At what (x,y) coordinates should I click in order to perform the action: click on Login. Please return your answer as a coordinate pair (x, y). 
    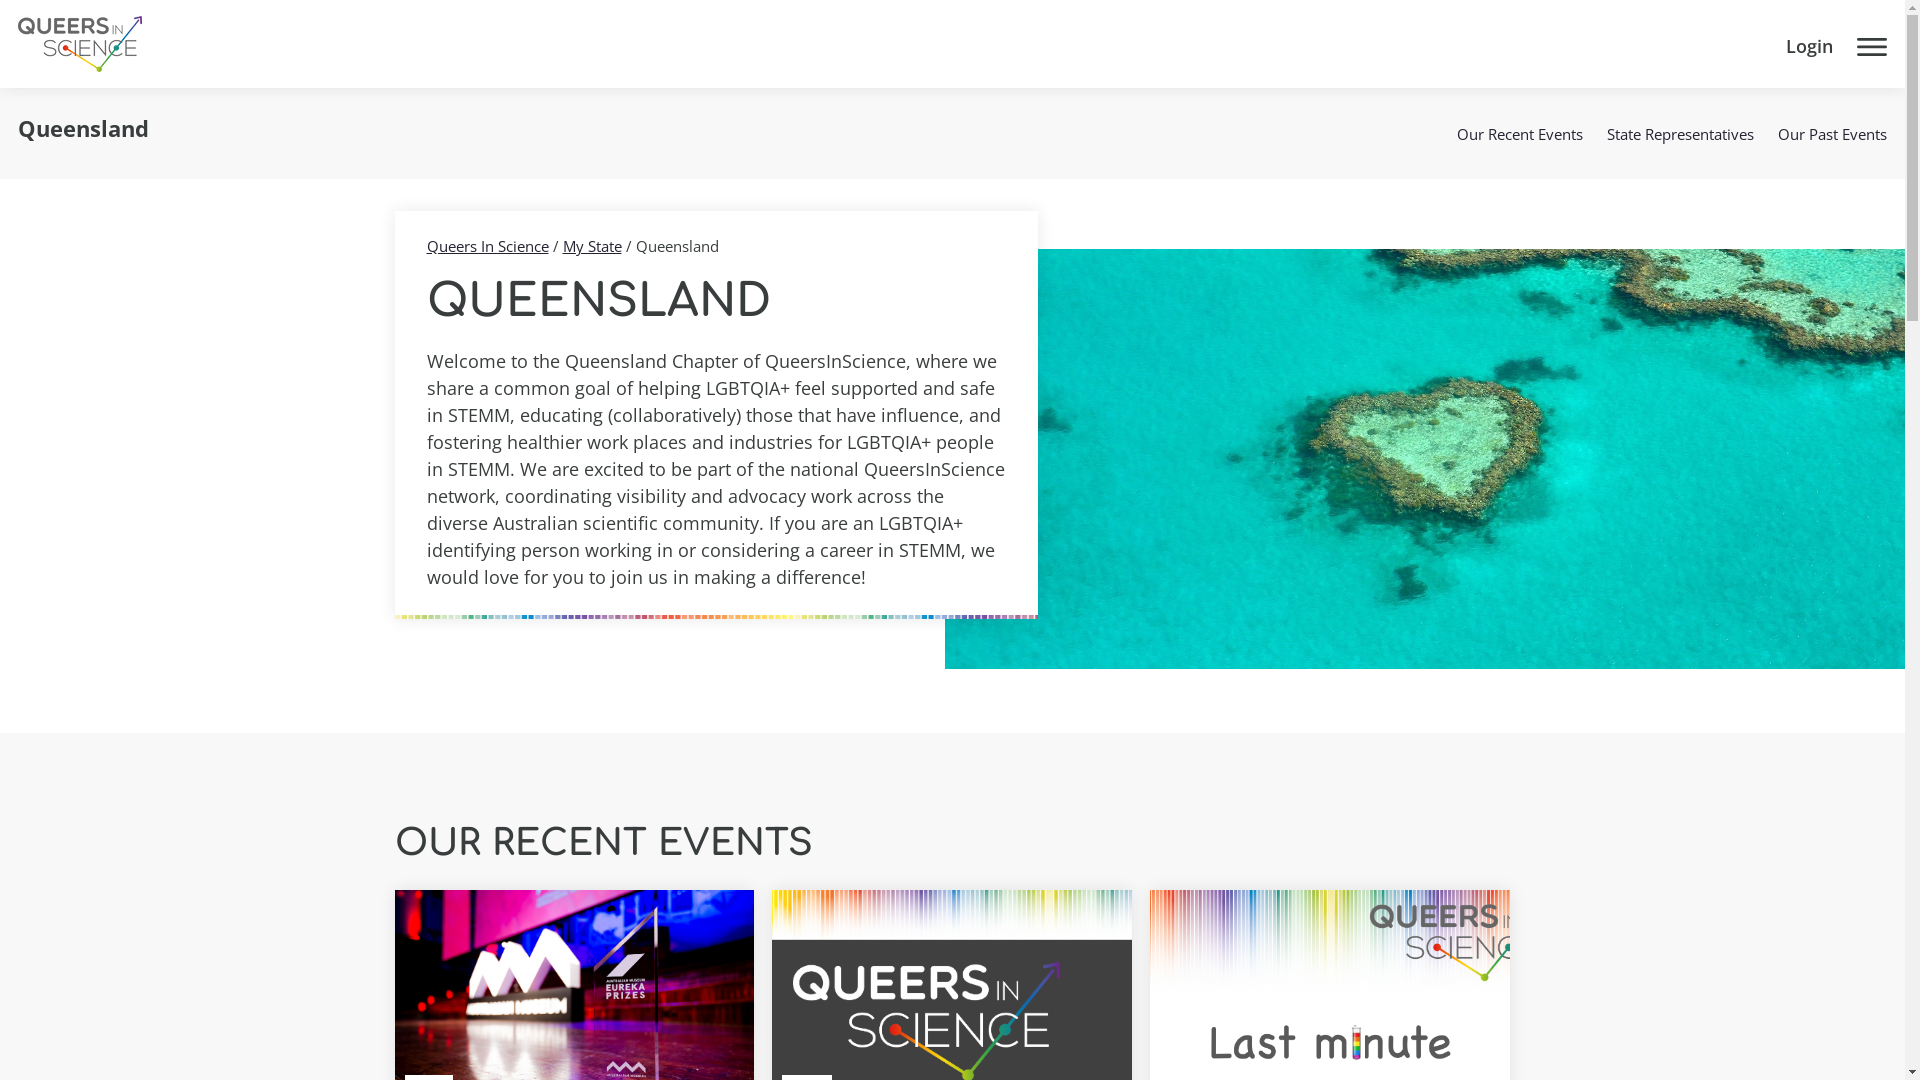
    Looking at the image, I should click on (1810, 55).